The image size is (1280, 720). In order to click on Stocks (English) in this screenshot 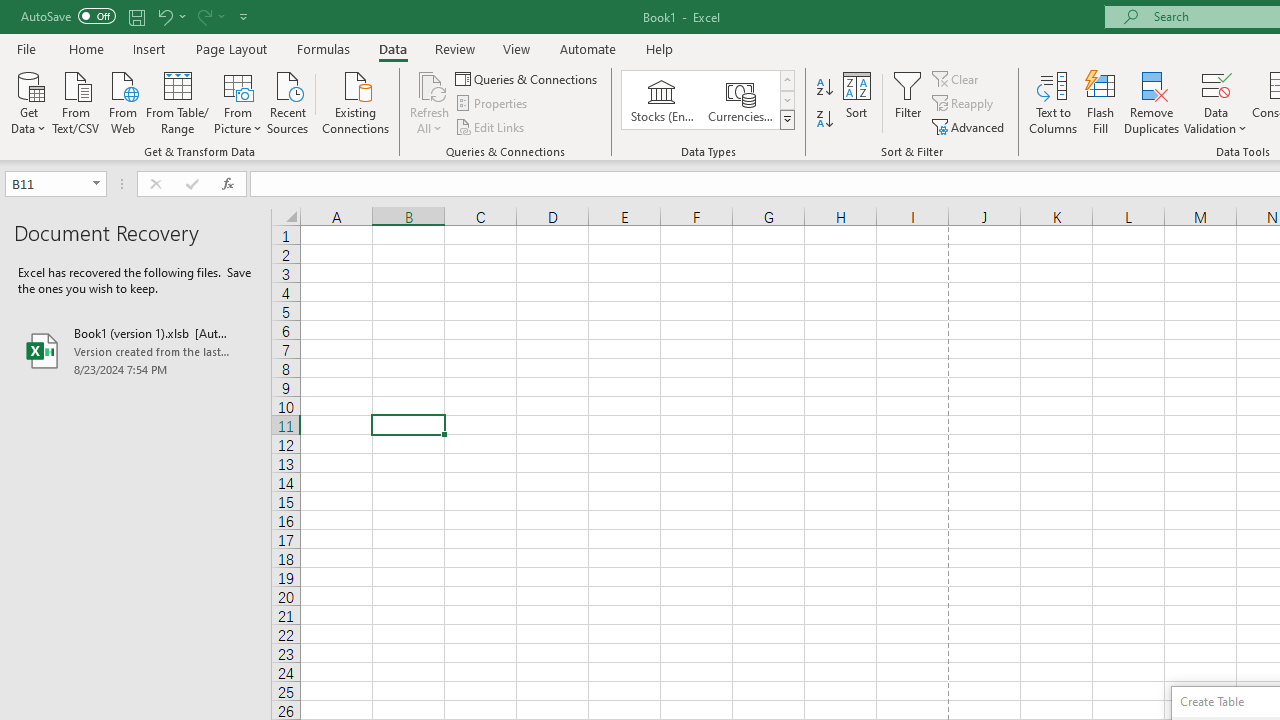, I will do `click(662, 100)`.